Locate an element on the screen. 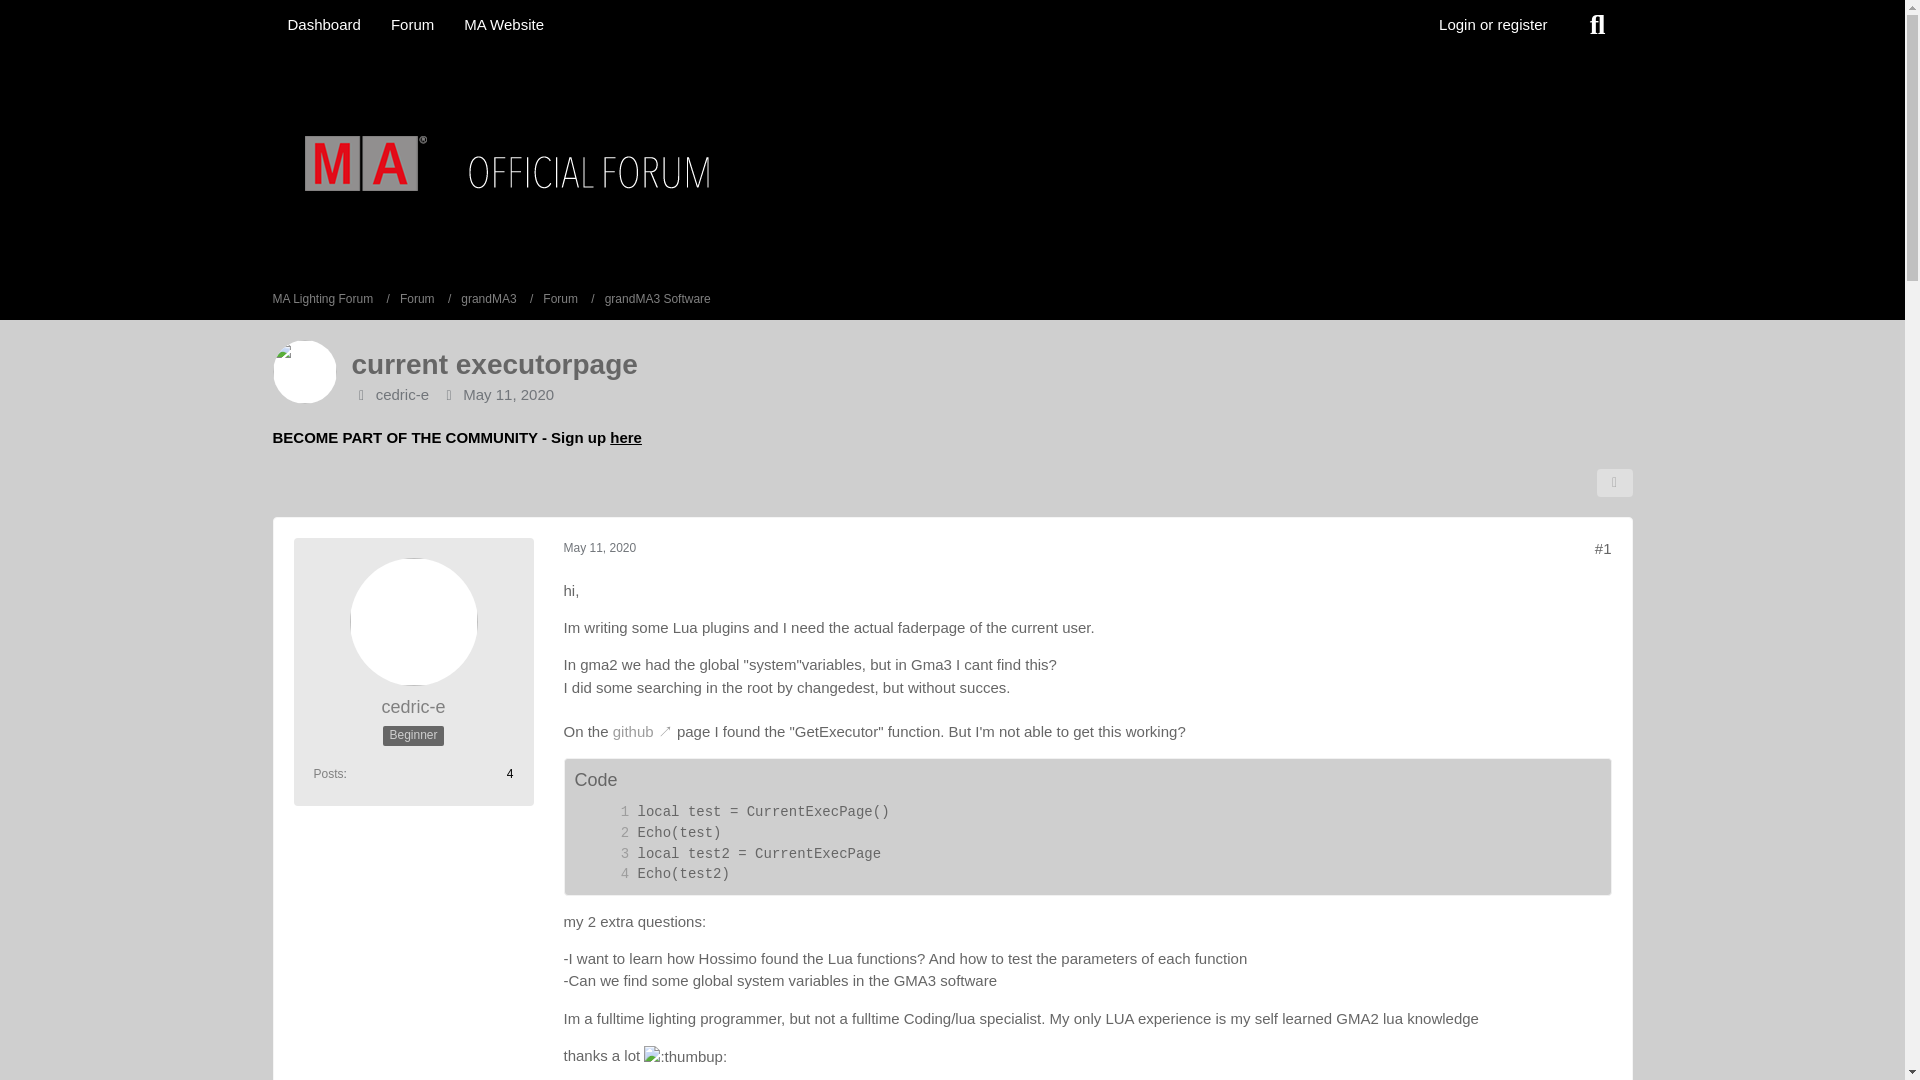 The height and width of the screenshot is (1080, 1920). cedric-e is located at coordinates (412, 707).